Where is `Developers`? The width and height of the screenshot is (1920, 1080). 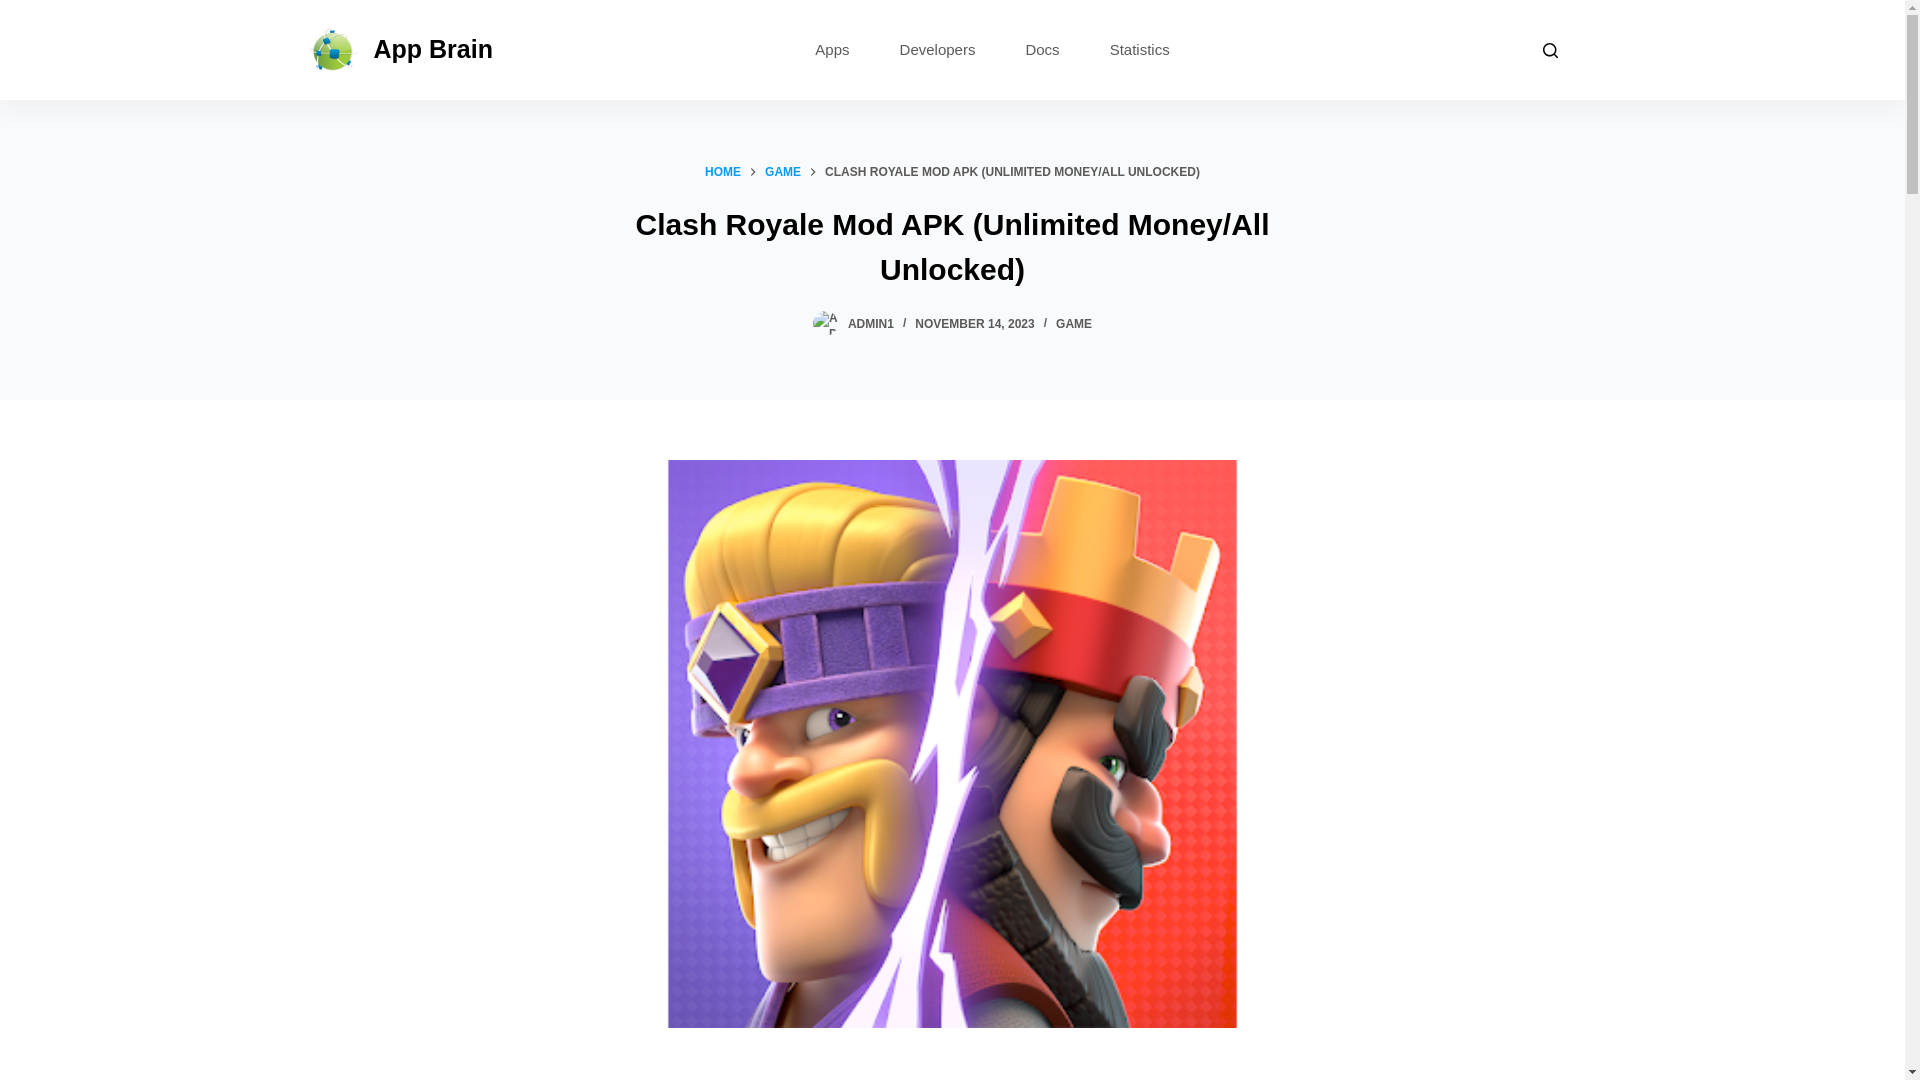
Developers is located at coordinates (938, 49).